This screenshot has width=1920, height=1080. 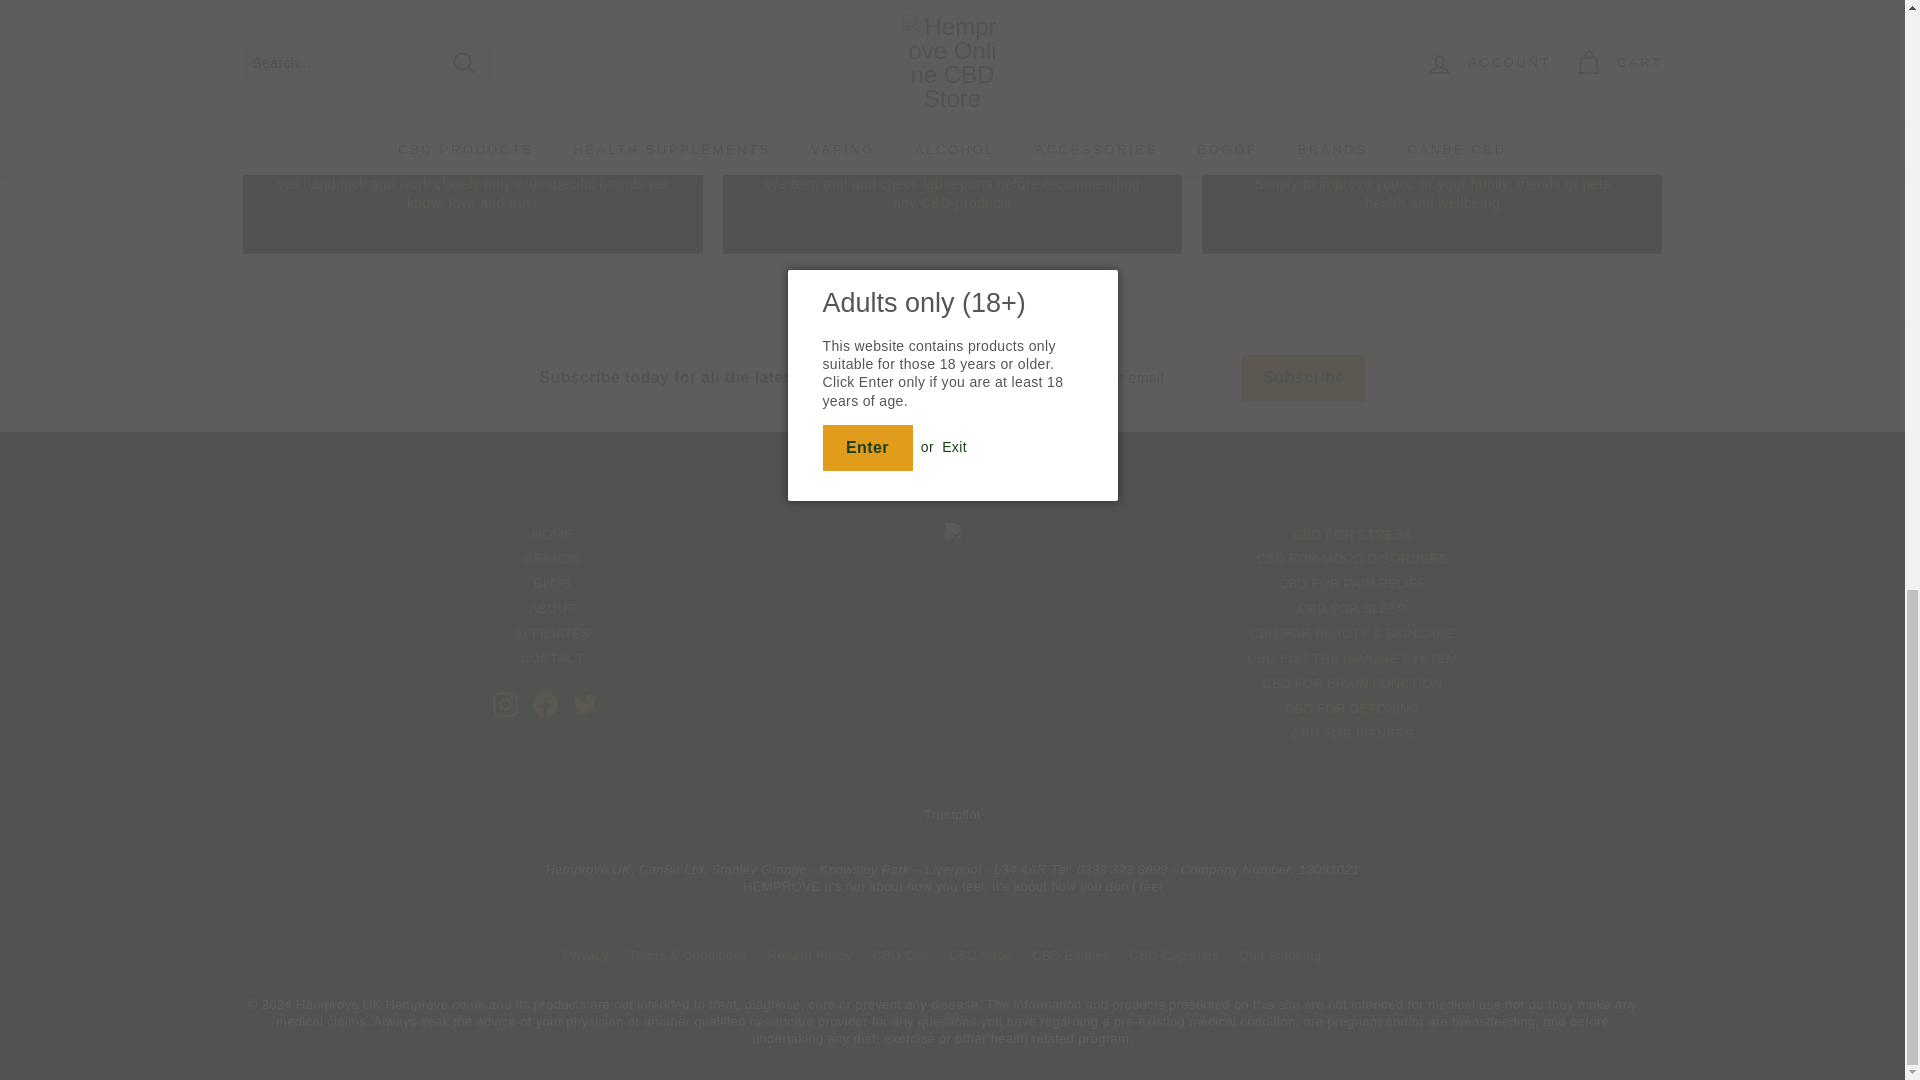 I want to click on Hemprove UK on Facebook, so click(x=544, y=704).